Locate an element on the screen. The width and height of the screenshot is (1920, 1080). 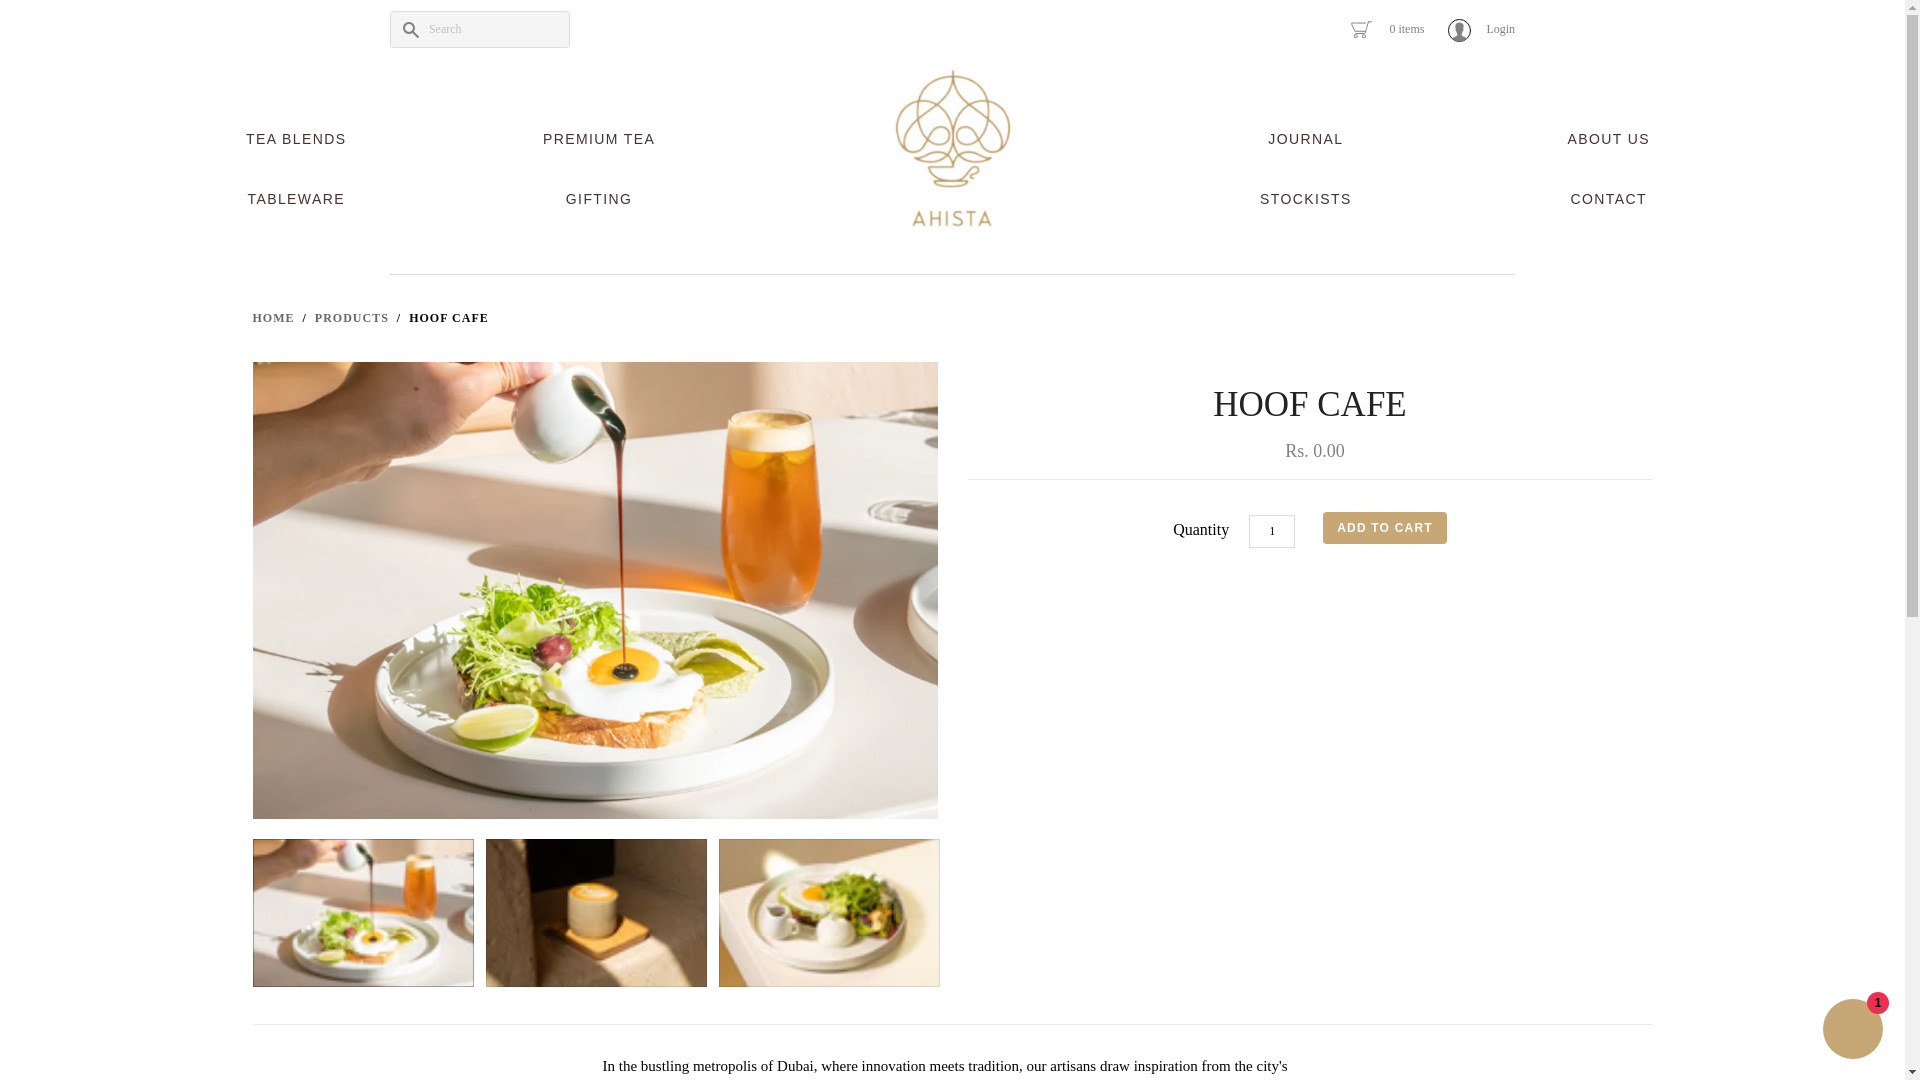
HOME is located at coordinates (272, 318).